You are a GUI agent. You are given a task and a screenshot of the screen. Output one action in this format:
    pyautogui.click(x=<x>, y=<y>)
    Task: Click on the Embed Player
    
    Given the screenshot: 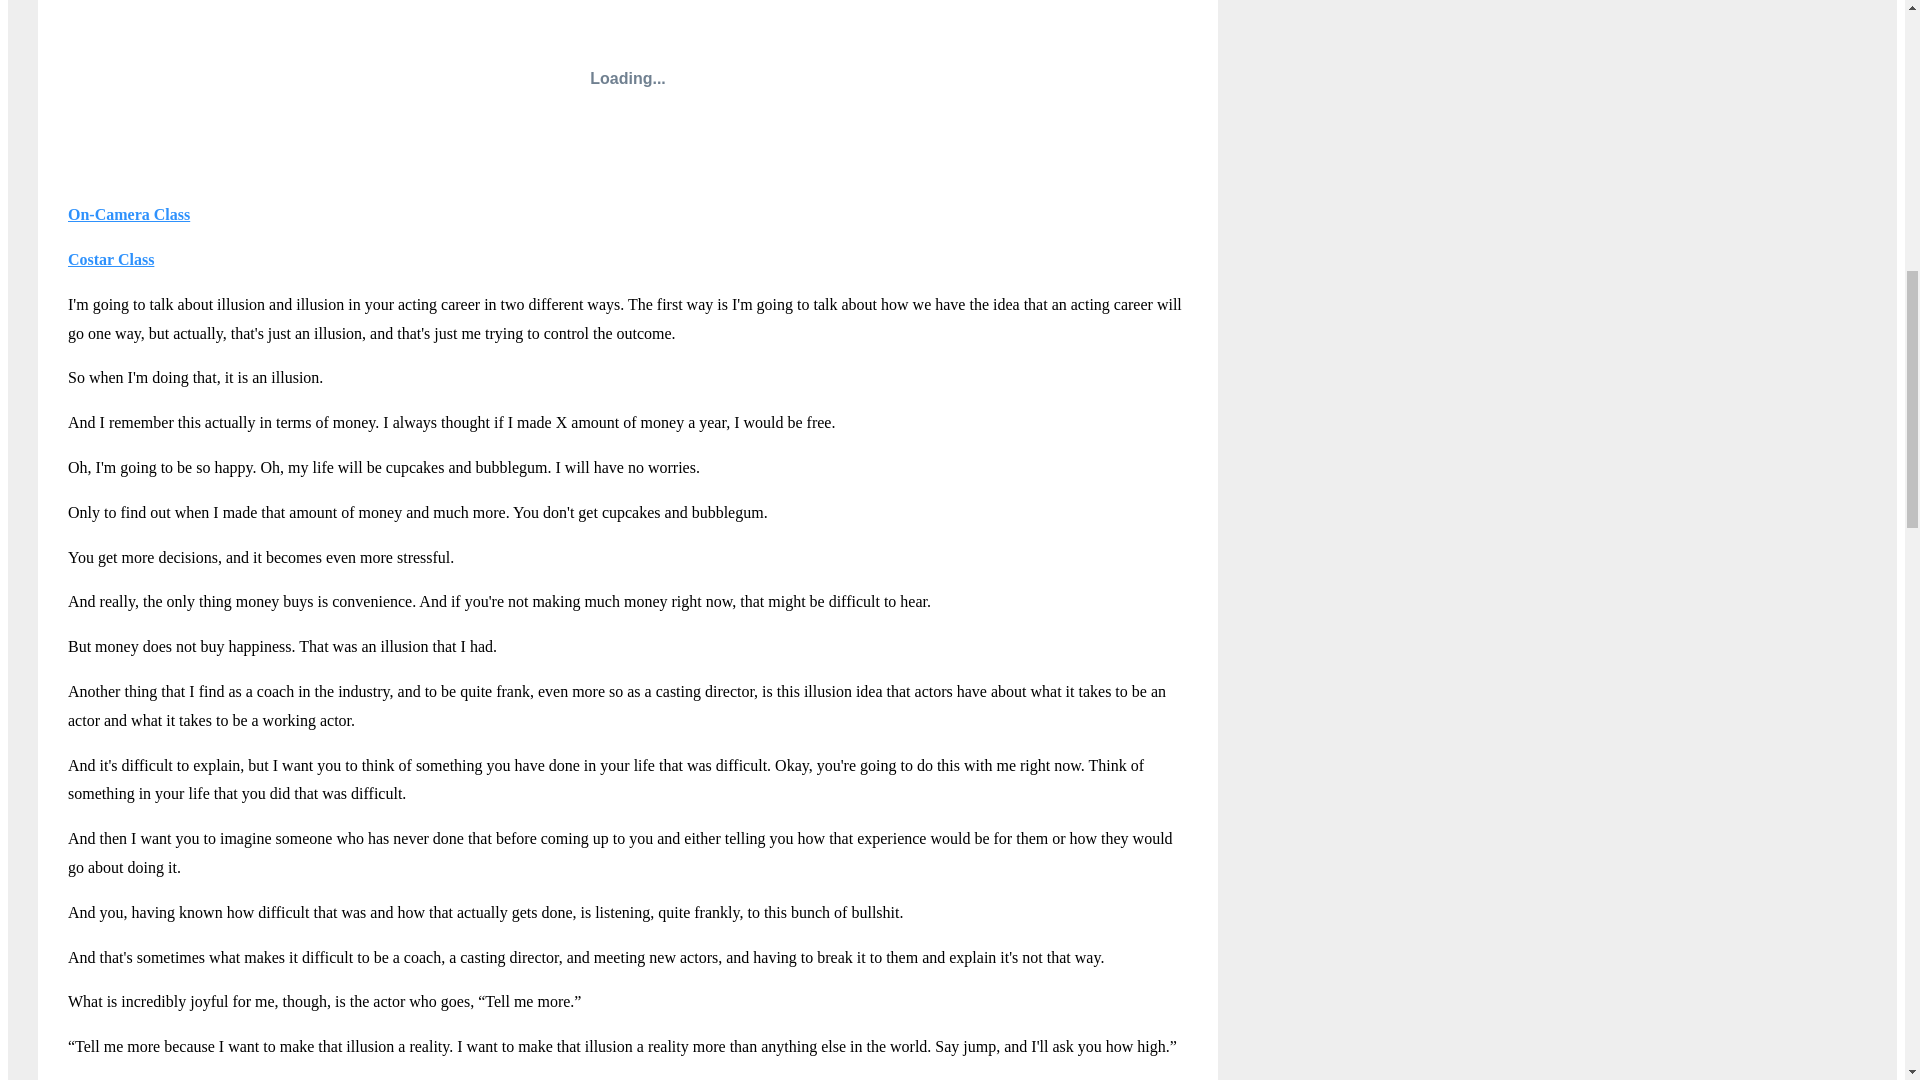 What is the action you would take?
    pyautogui.click(x=628, y=87)
    